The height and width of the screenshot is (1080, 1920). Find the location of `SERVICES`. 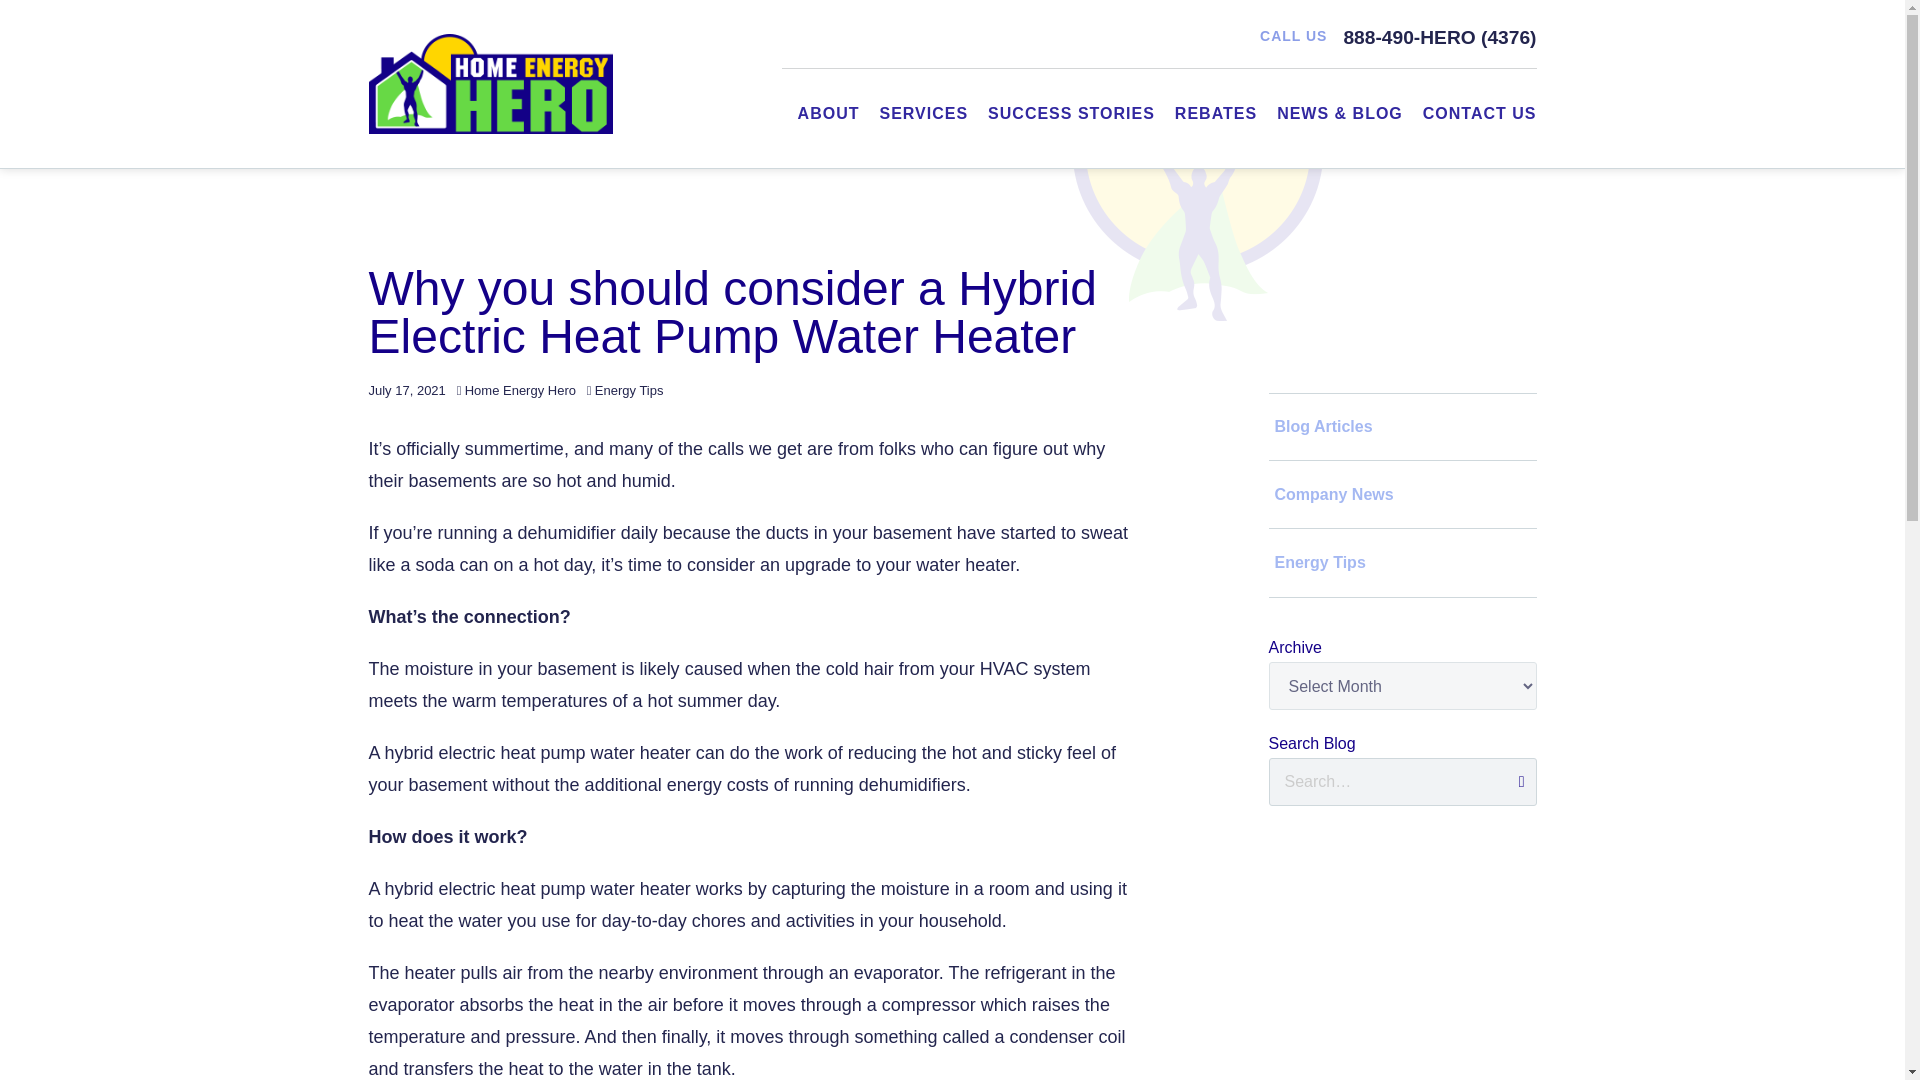

SERVICES is located at coordinates (923, 114).